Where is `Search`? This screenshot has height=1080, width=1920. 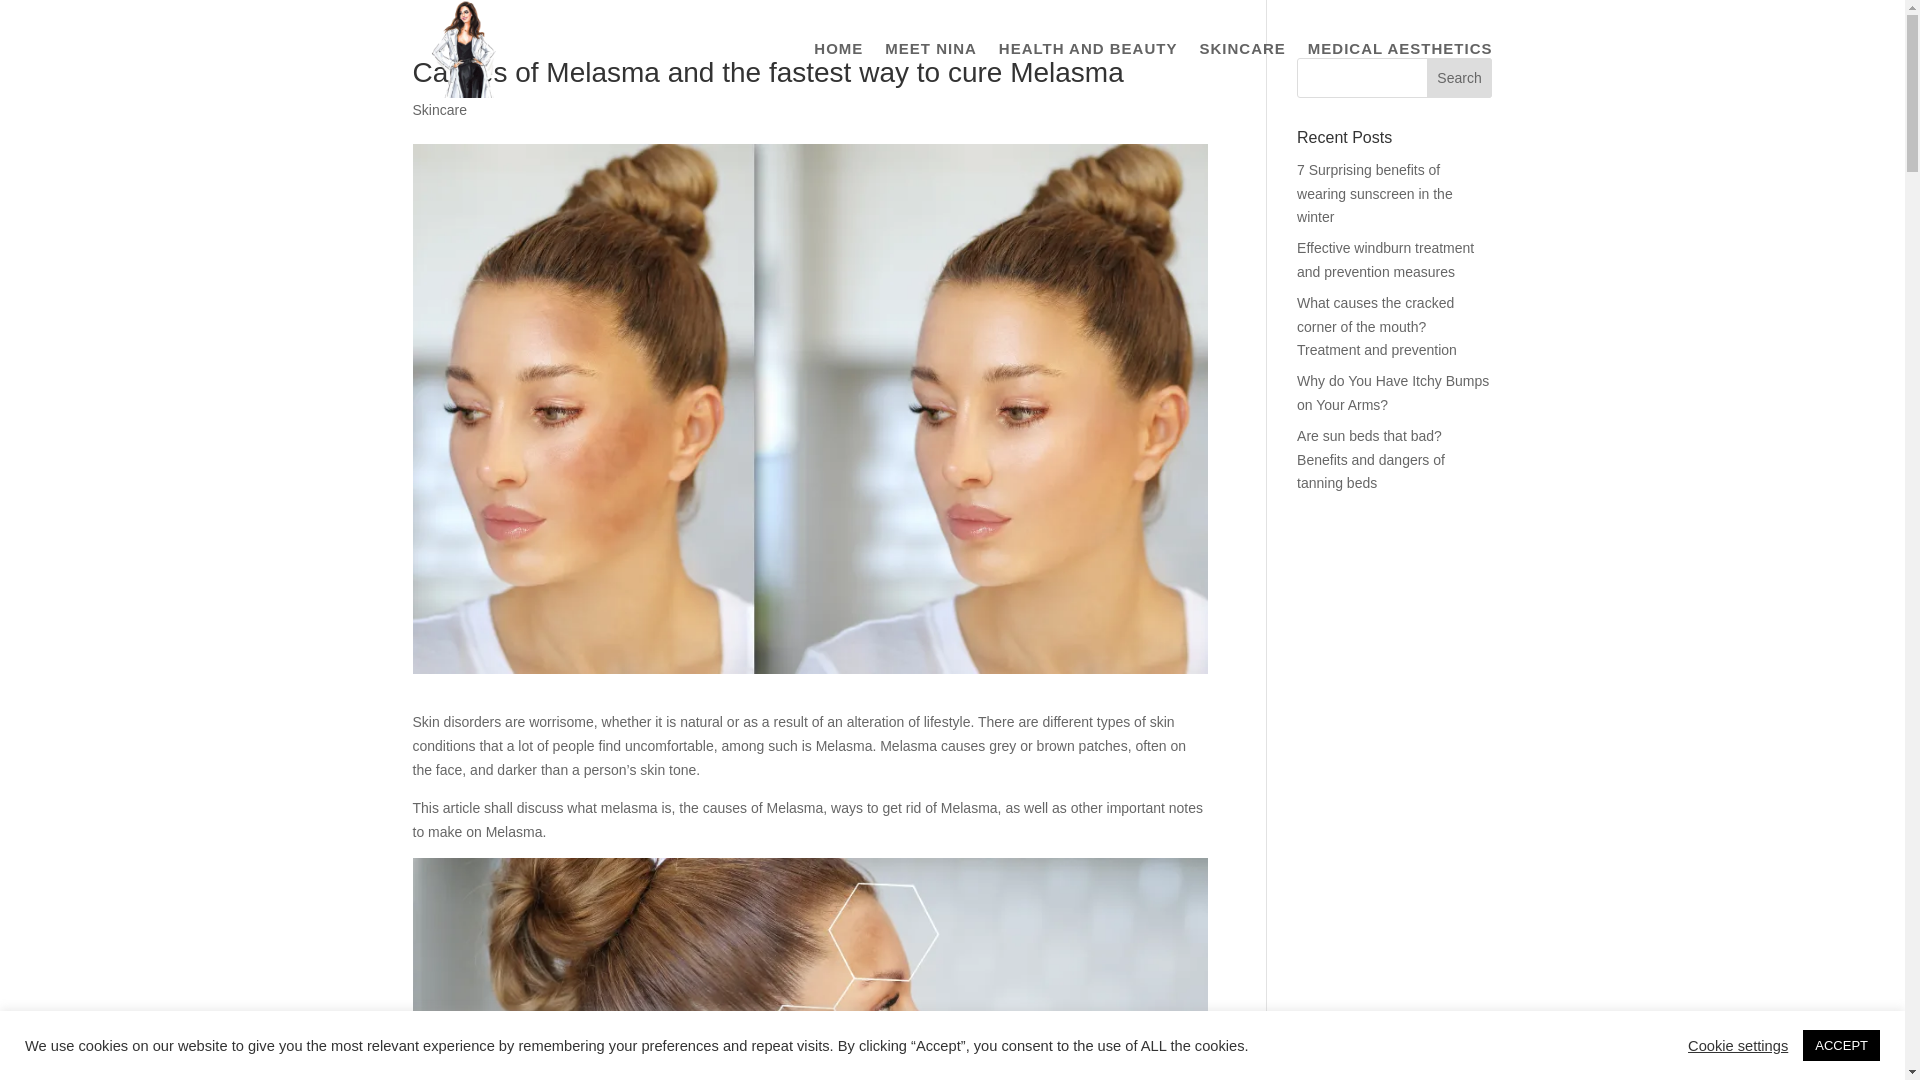
Search is located at coordinates (1460, 78).